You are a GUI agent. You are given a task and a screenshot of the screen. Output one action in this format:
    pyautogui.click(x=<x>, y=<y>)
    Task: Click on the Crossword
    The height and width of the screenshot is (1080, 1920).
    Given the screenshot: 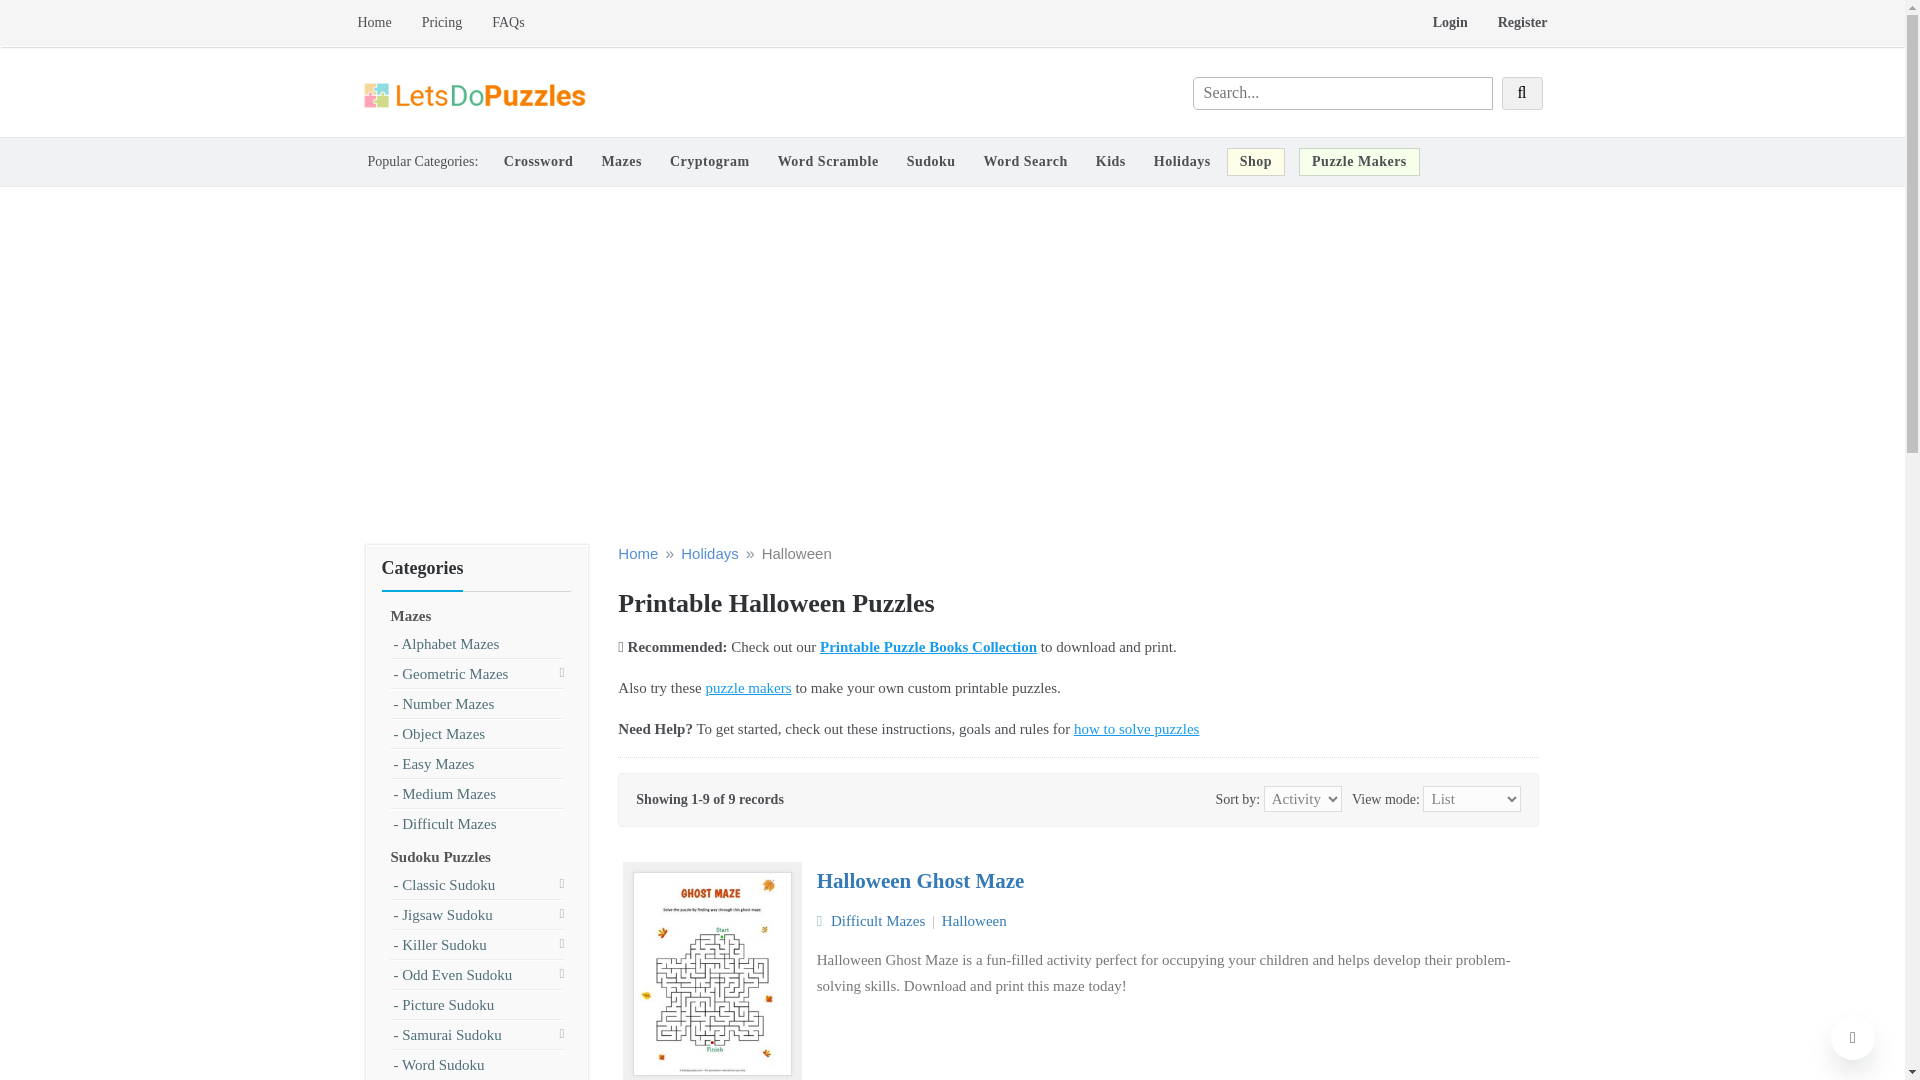 What is the action you would take?
    pyautogui.click(x=538, y=161)
    